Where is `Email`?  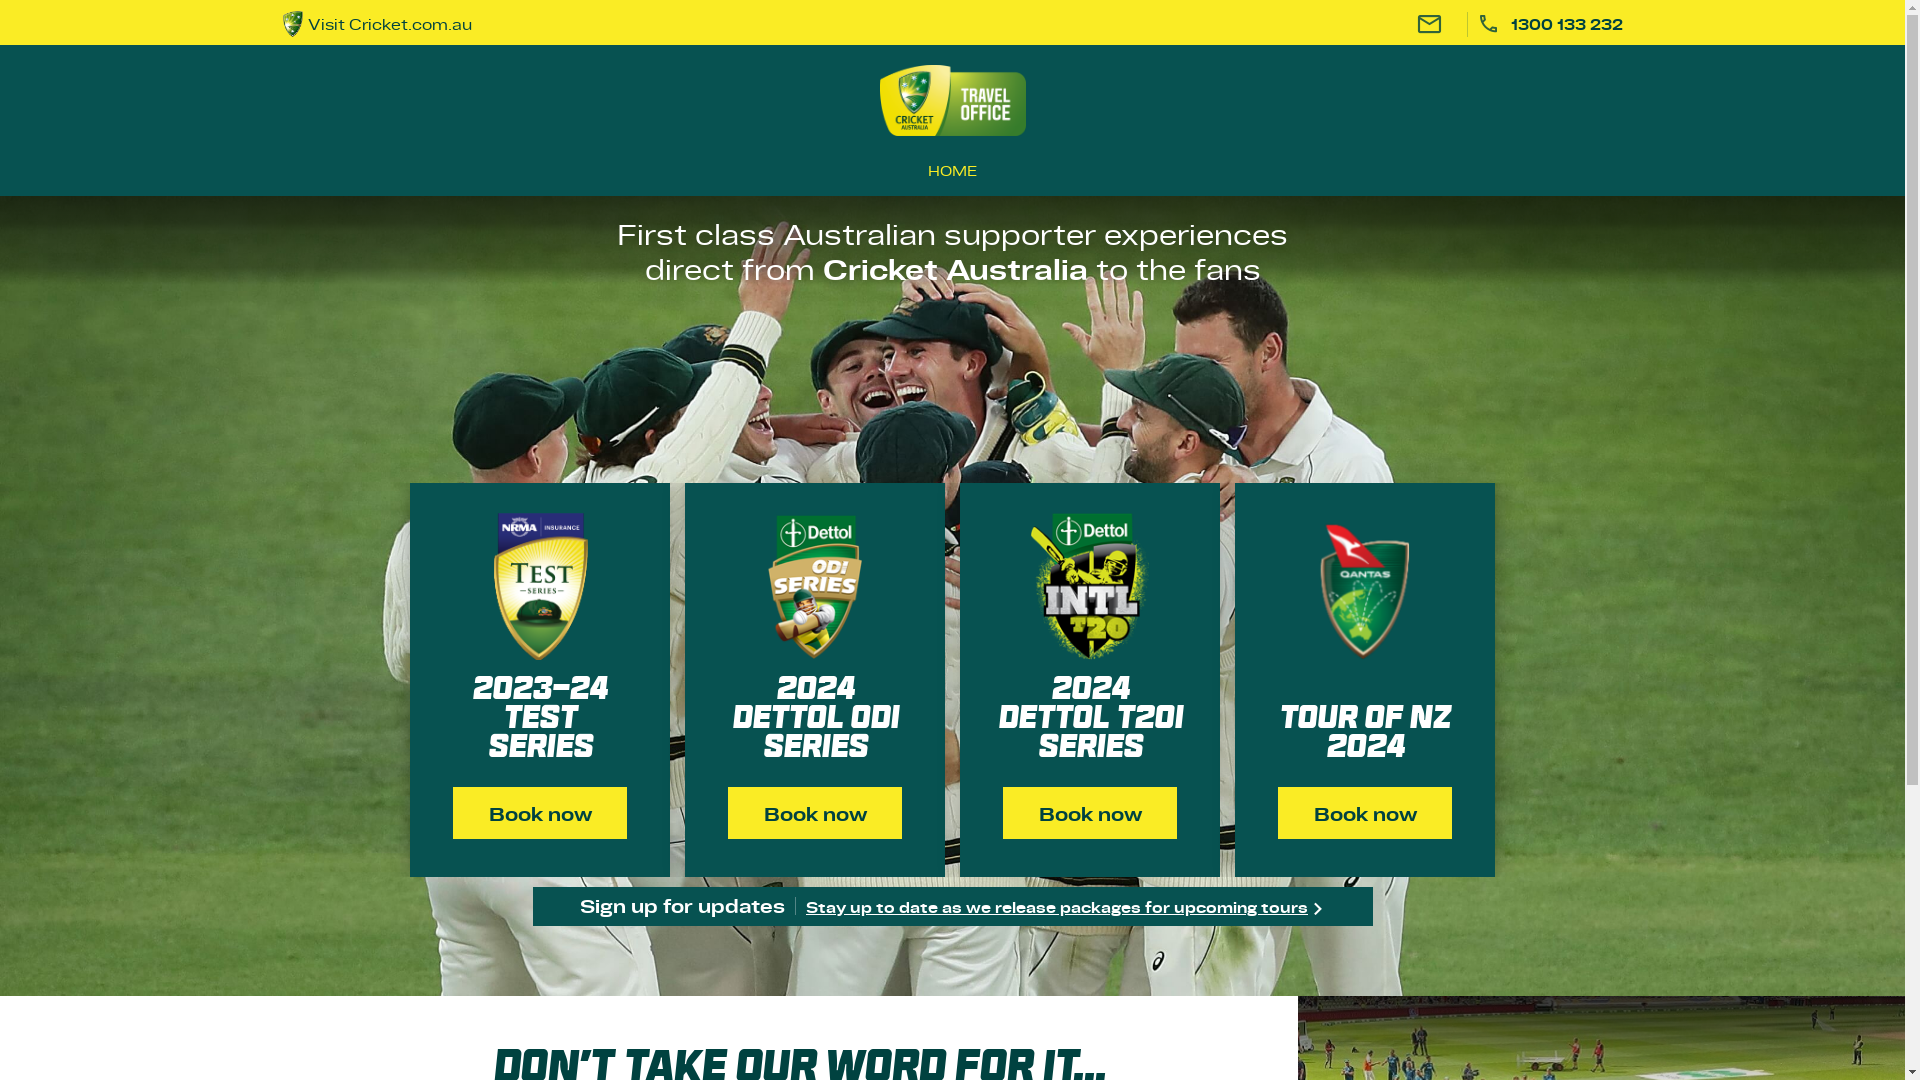 Email is located at coordinates (1430, 24).